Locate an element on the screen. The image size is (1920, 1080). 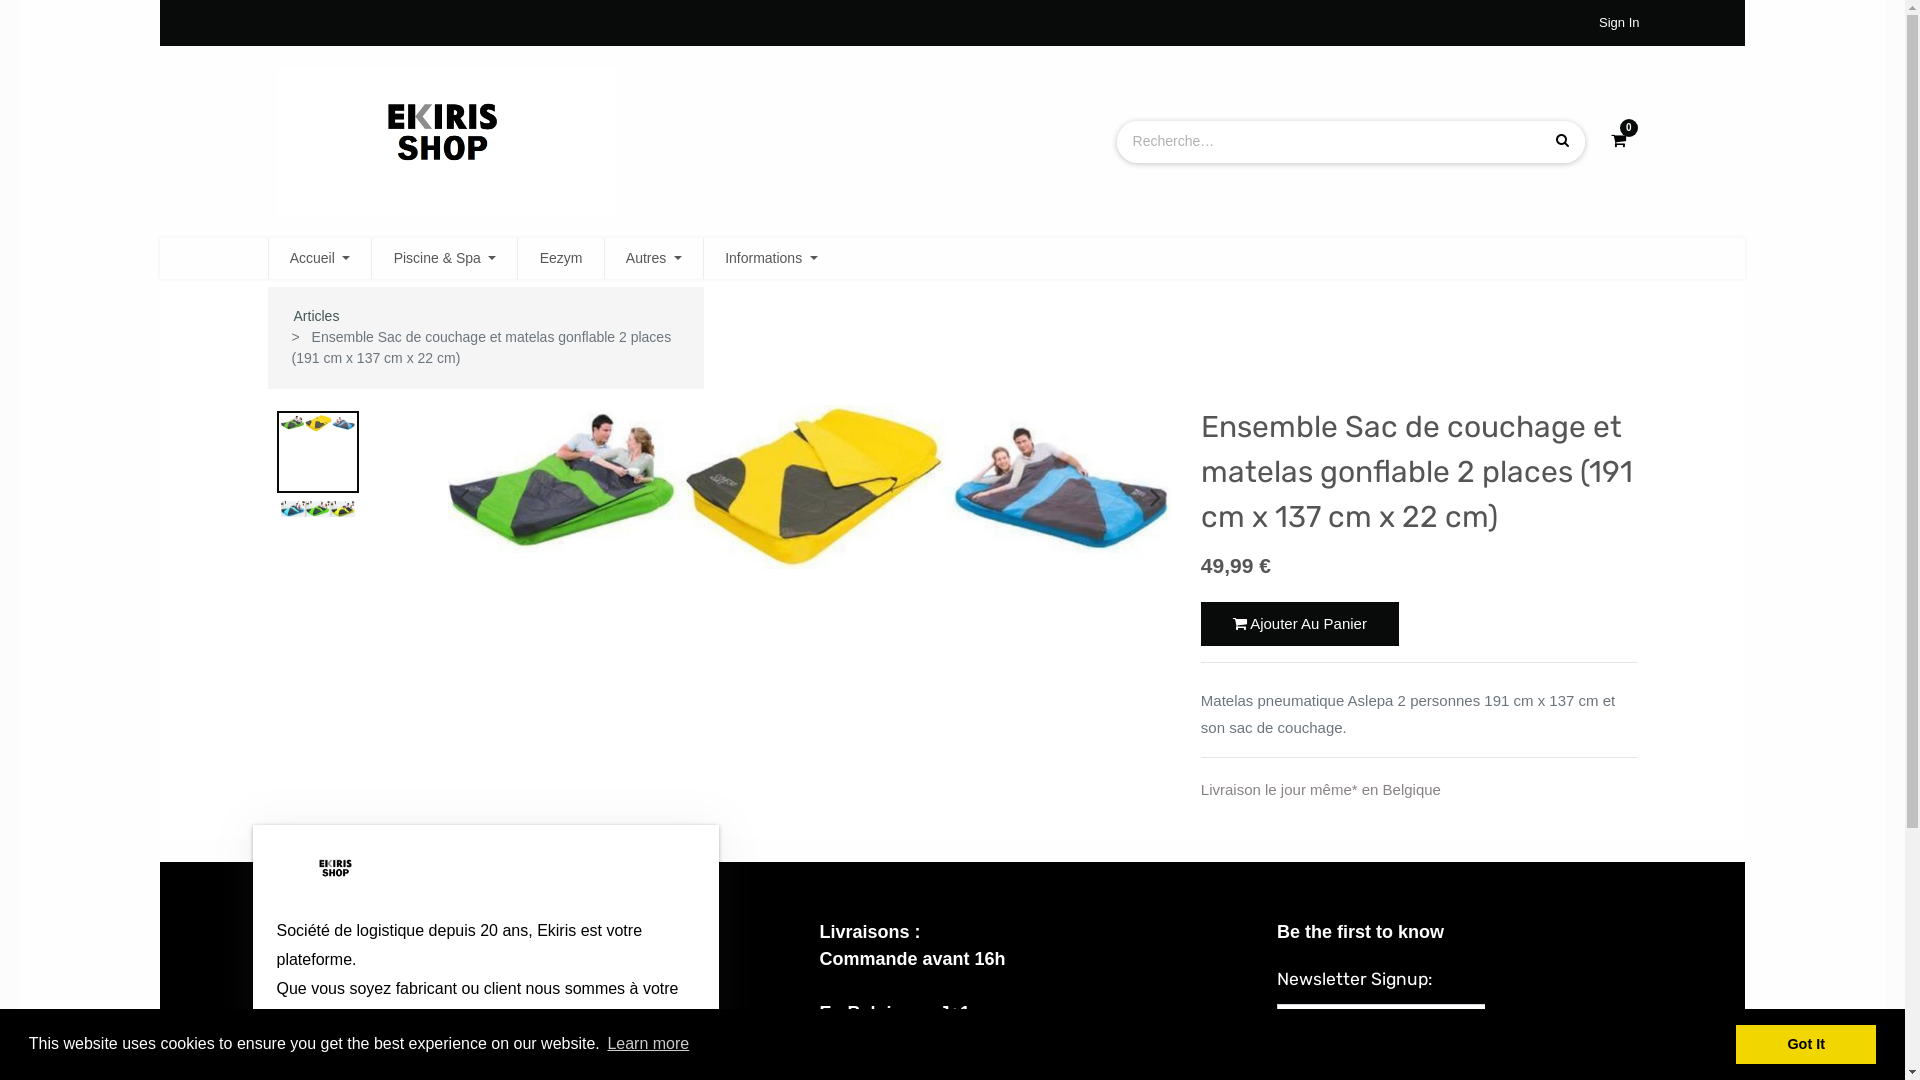
Subscribe is located at coordinates (1538, 1026).